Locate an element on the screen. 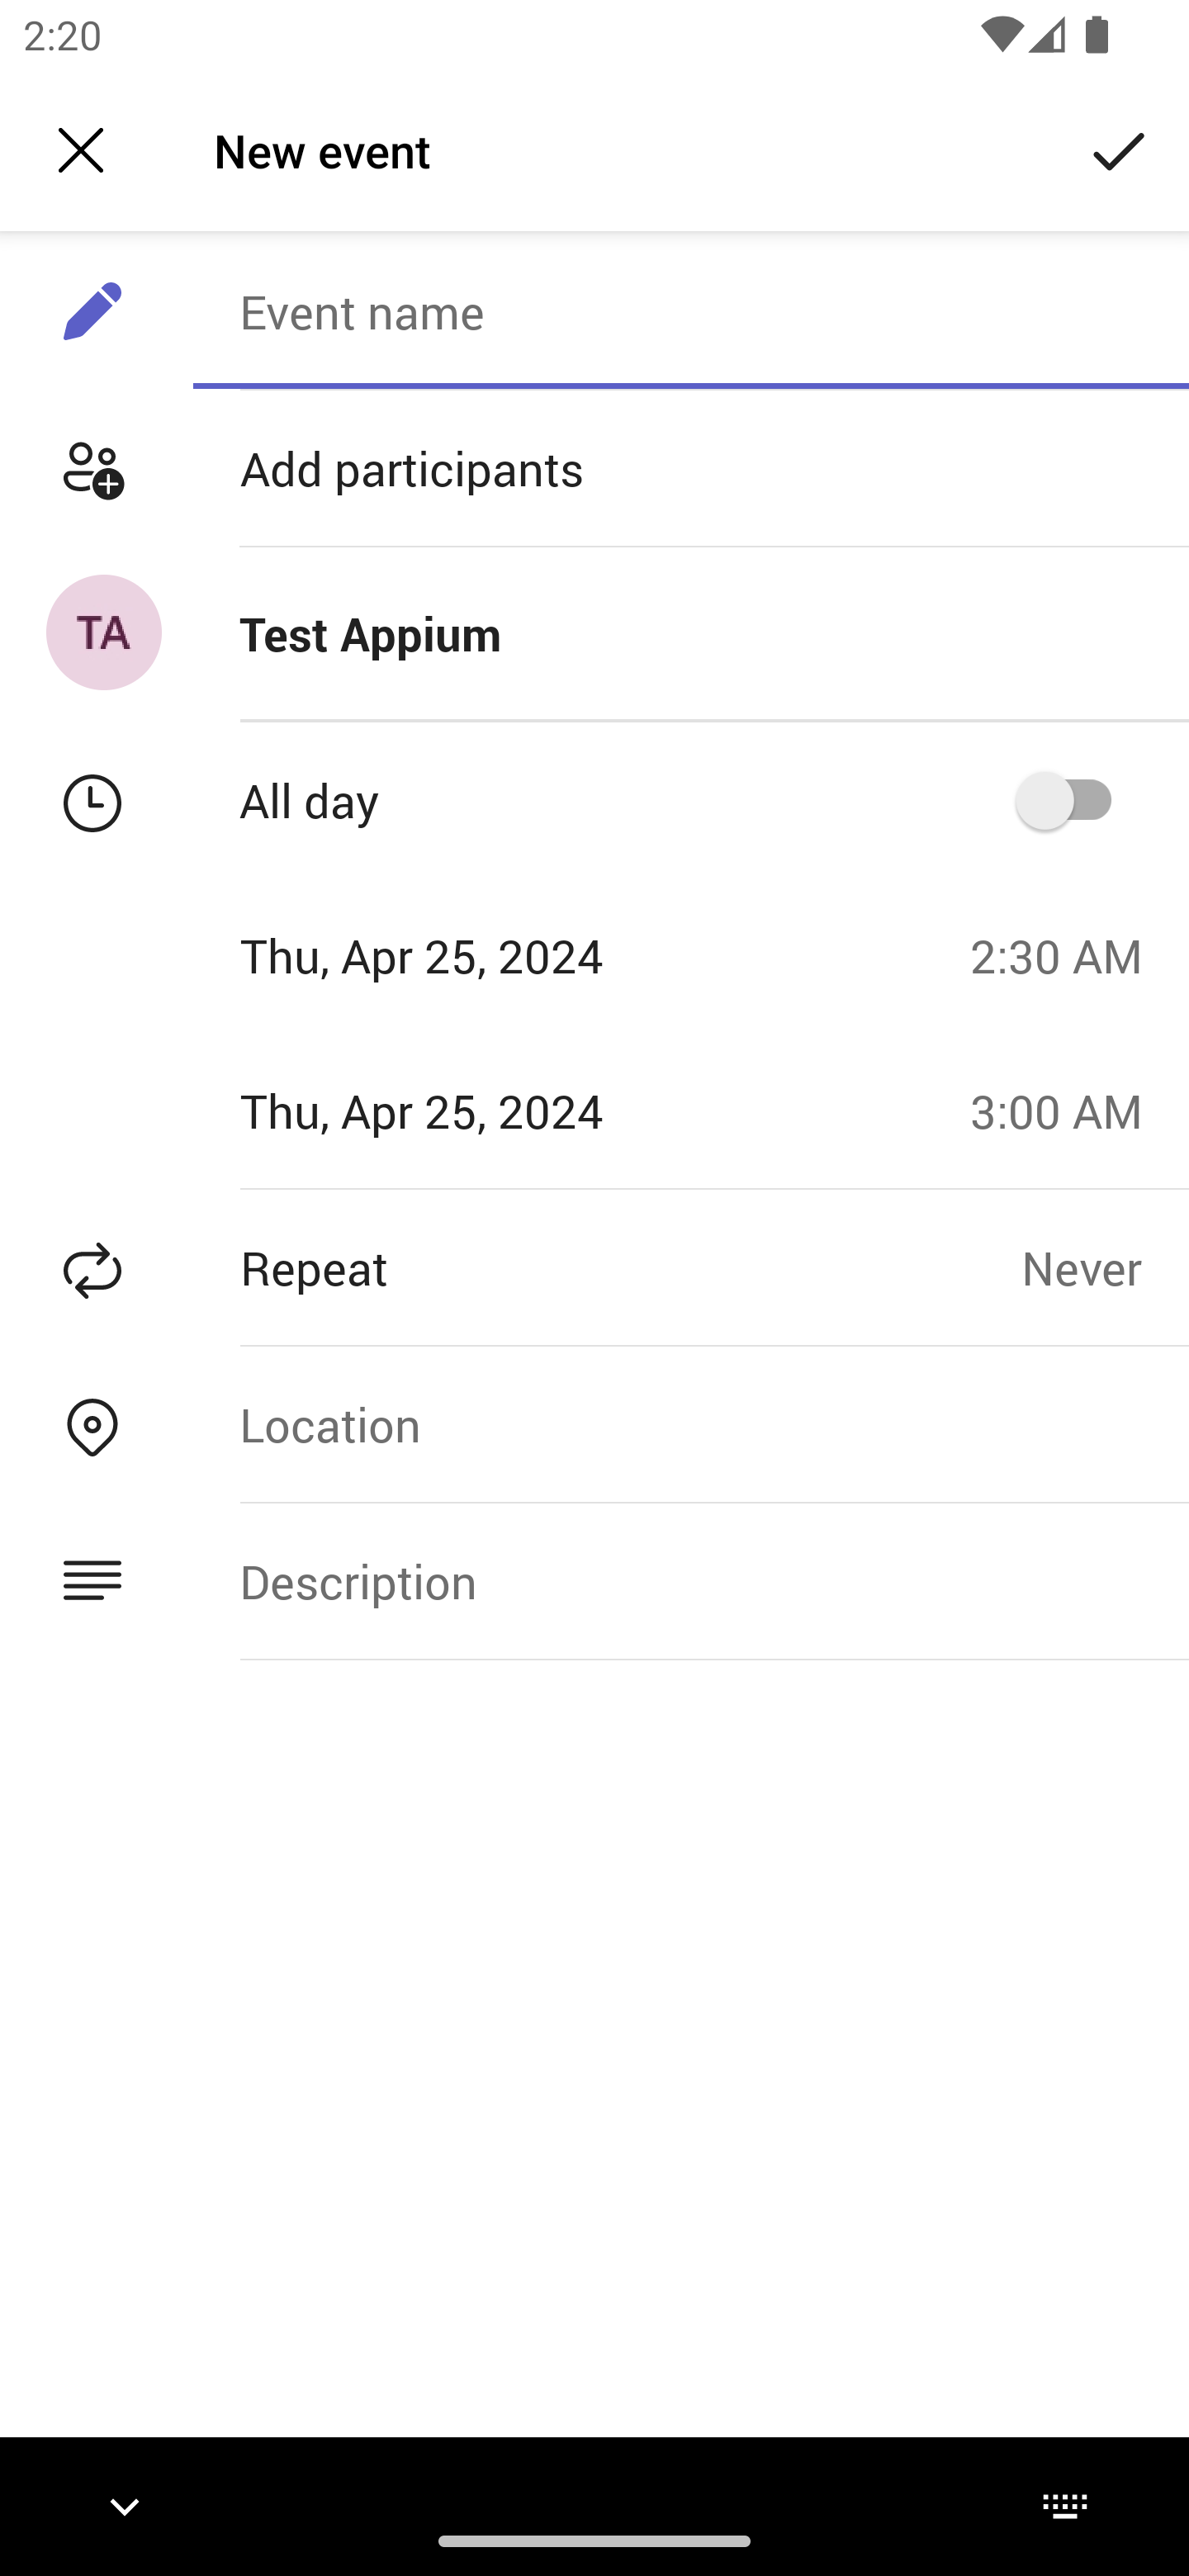 The width and height of the screenshot is (1189, 2576). Add participants Add participants option is located at coordinates (594, 469).